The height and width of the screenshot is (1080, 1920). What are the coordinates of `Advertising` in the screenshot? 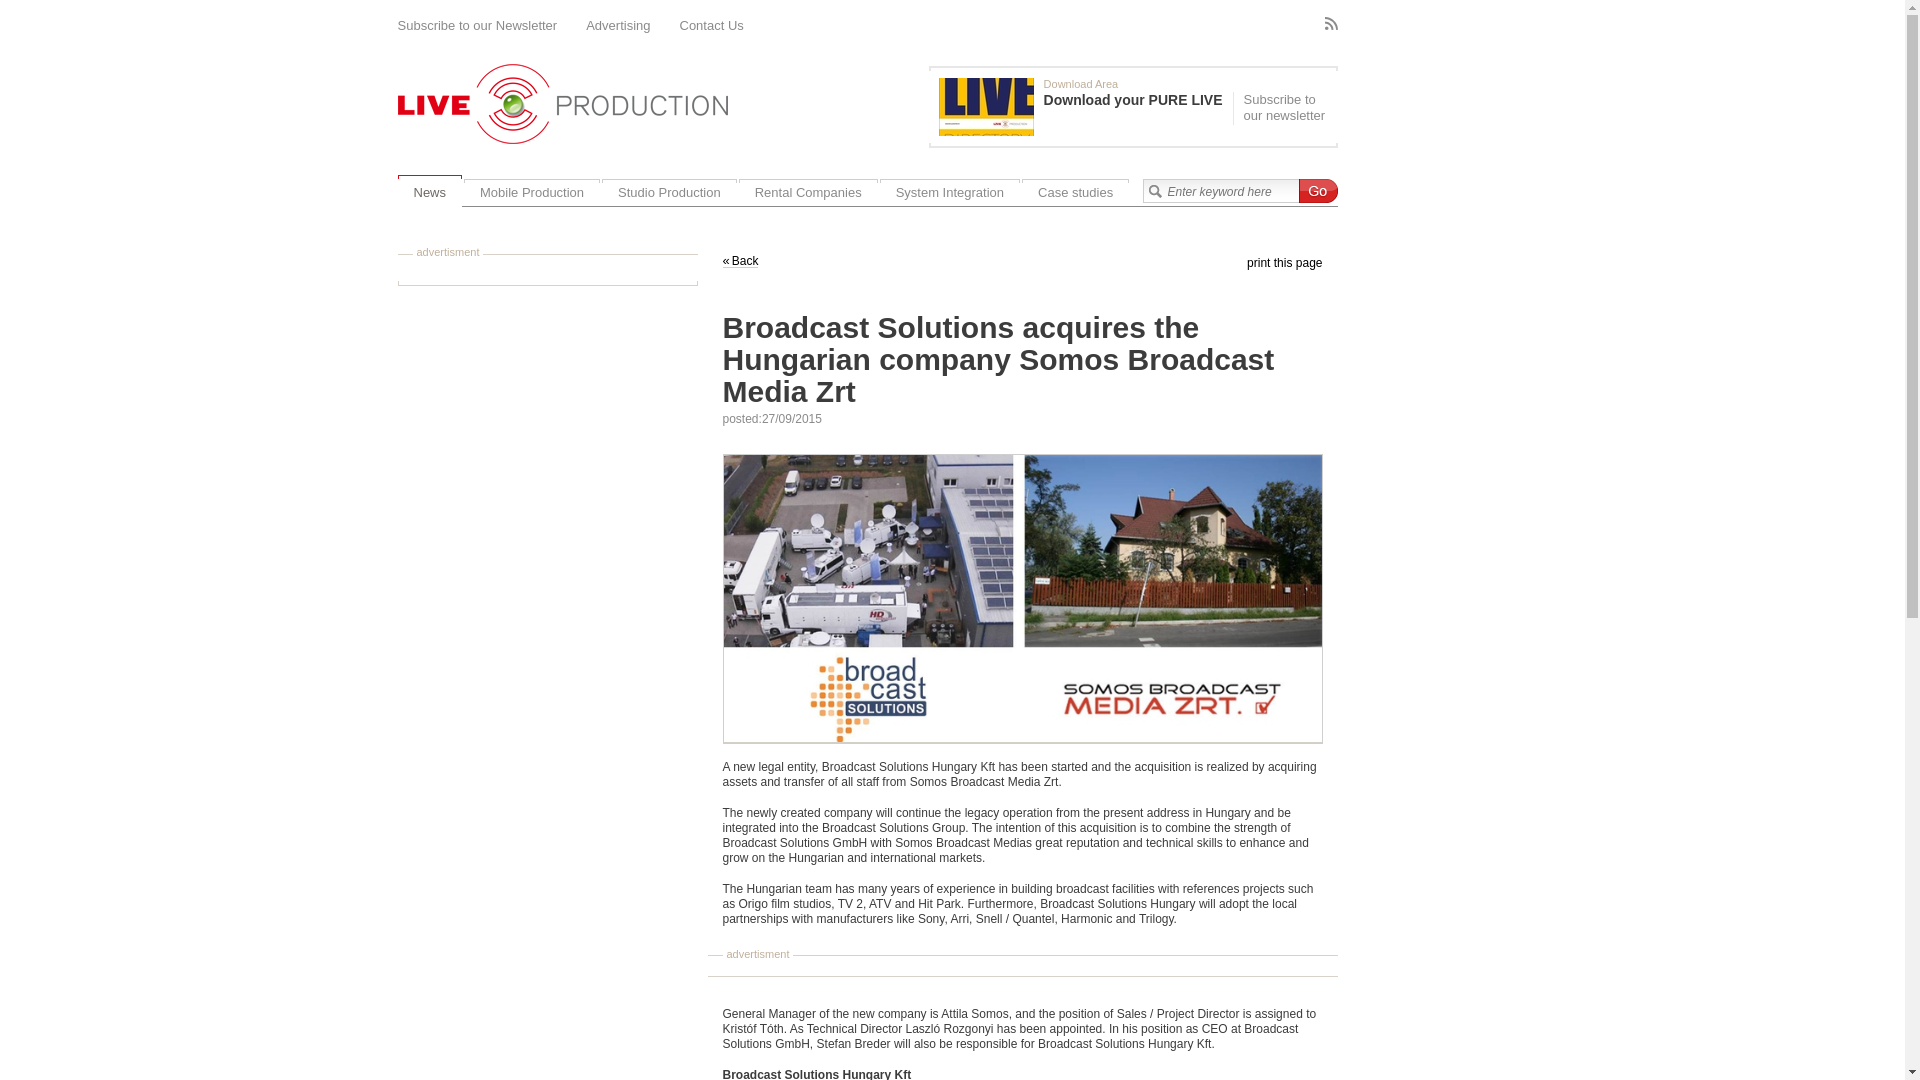 It's located at (618, 26).